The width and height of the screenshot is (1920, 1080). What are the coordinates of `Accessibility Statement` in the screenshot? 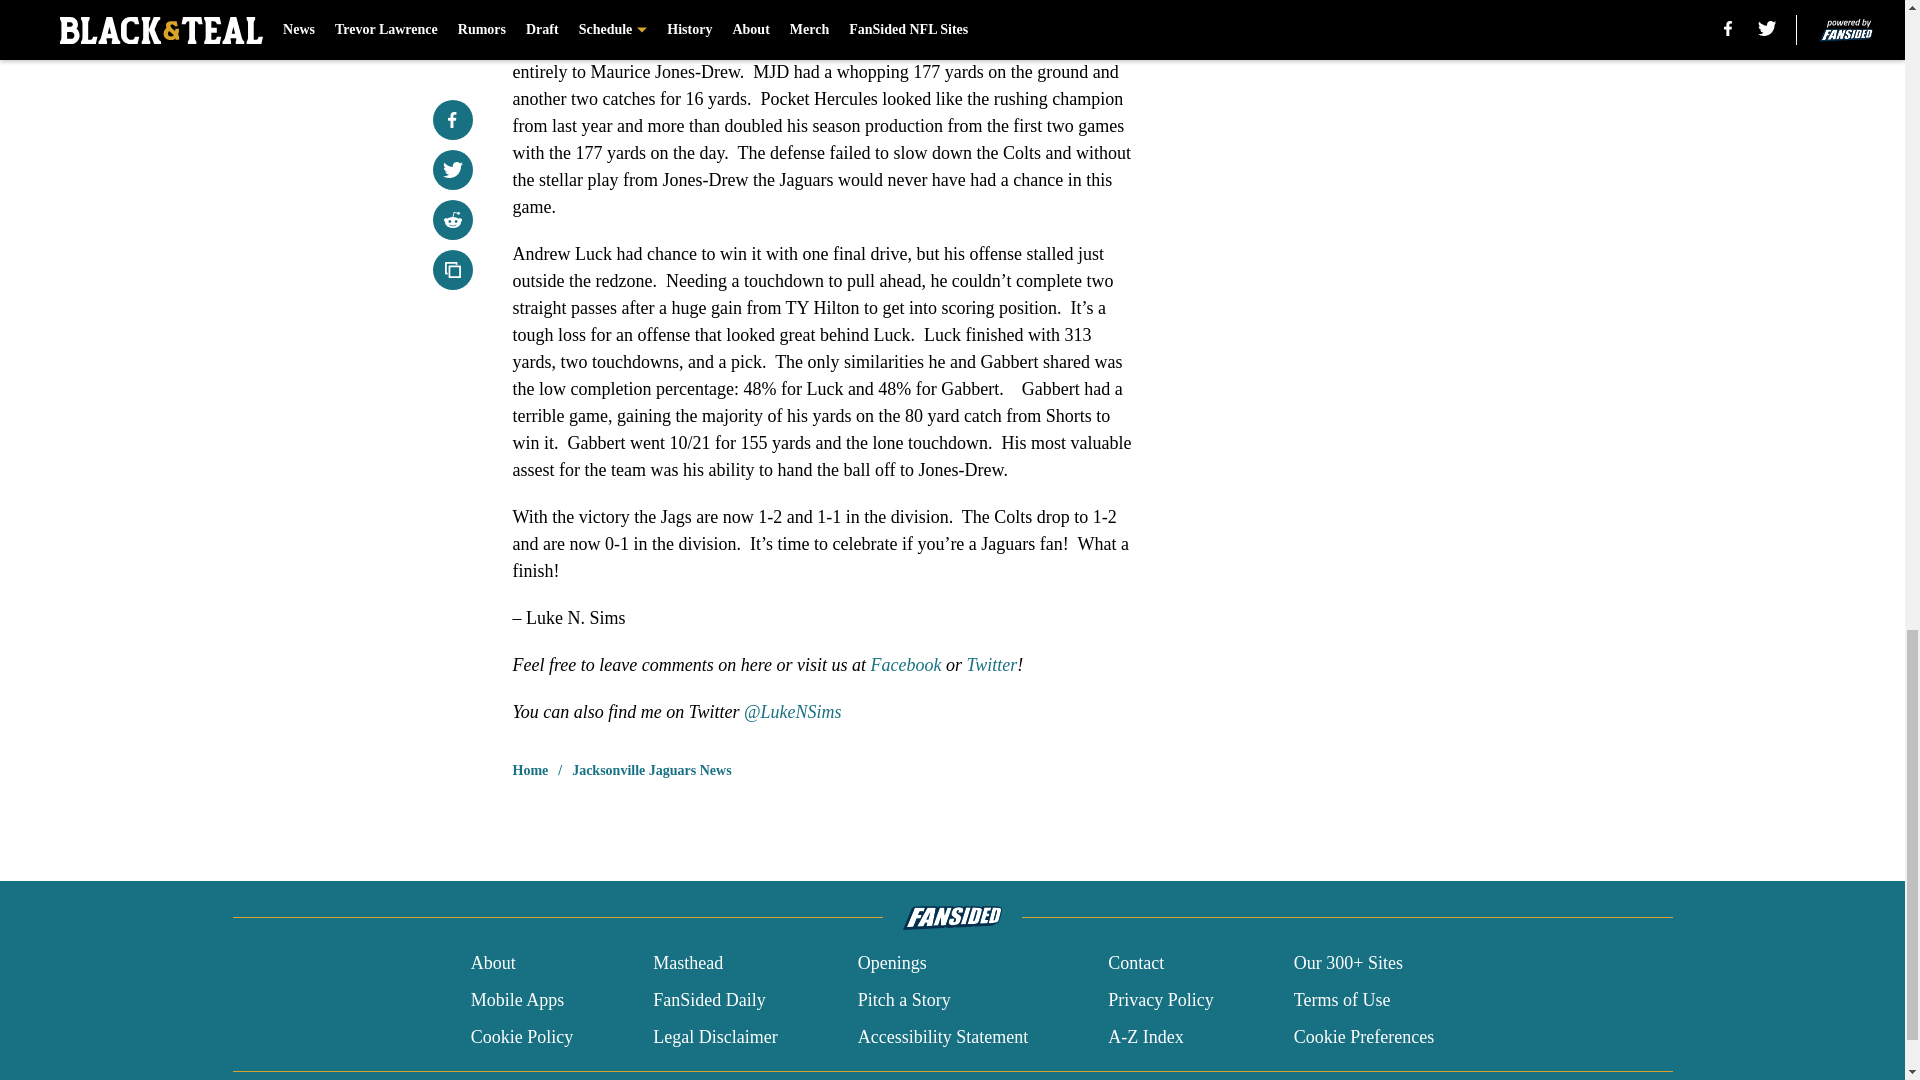 It's located at (942, 1036).